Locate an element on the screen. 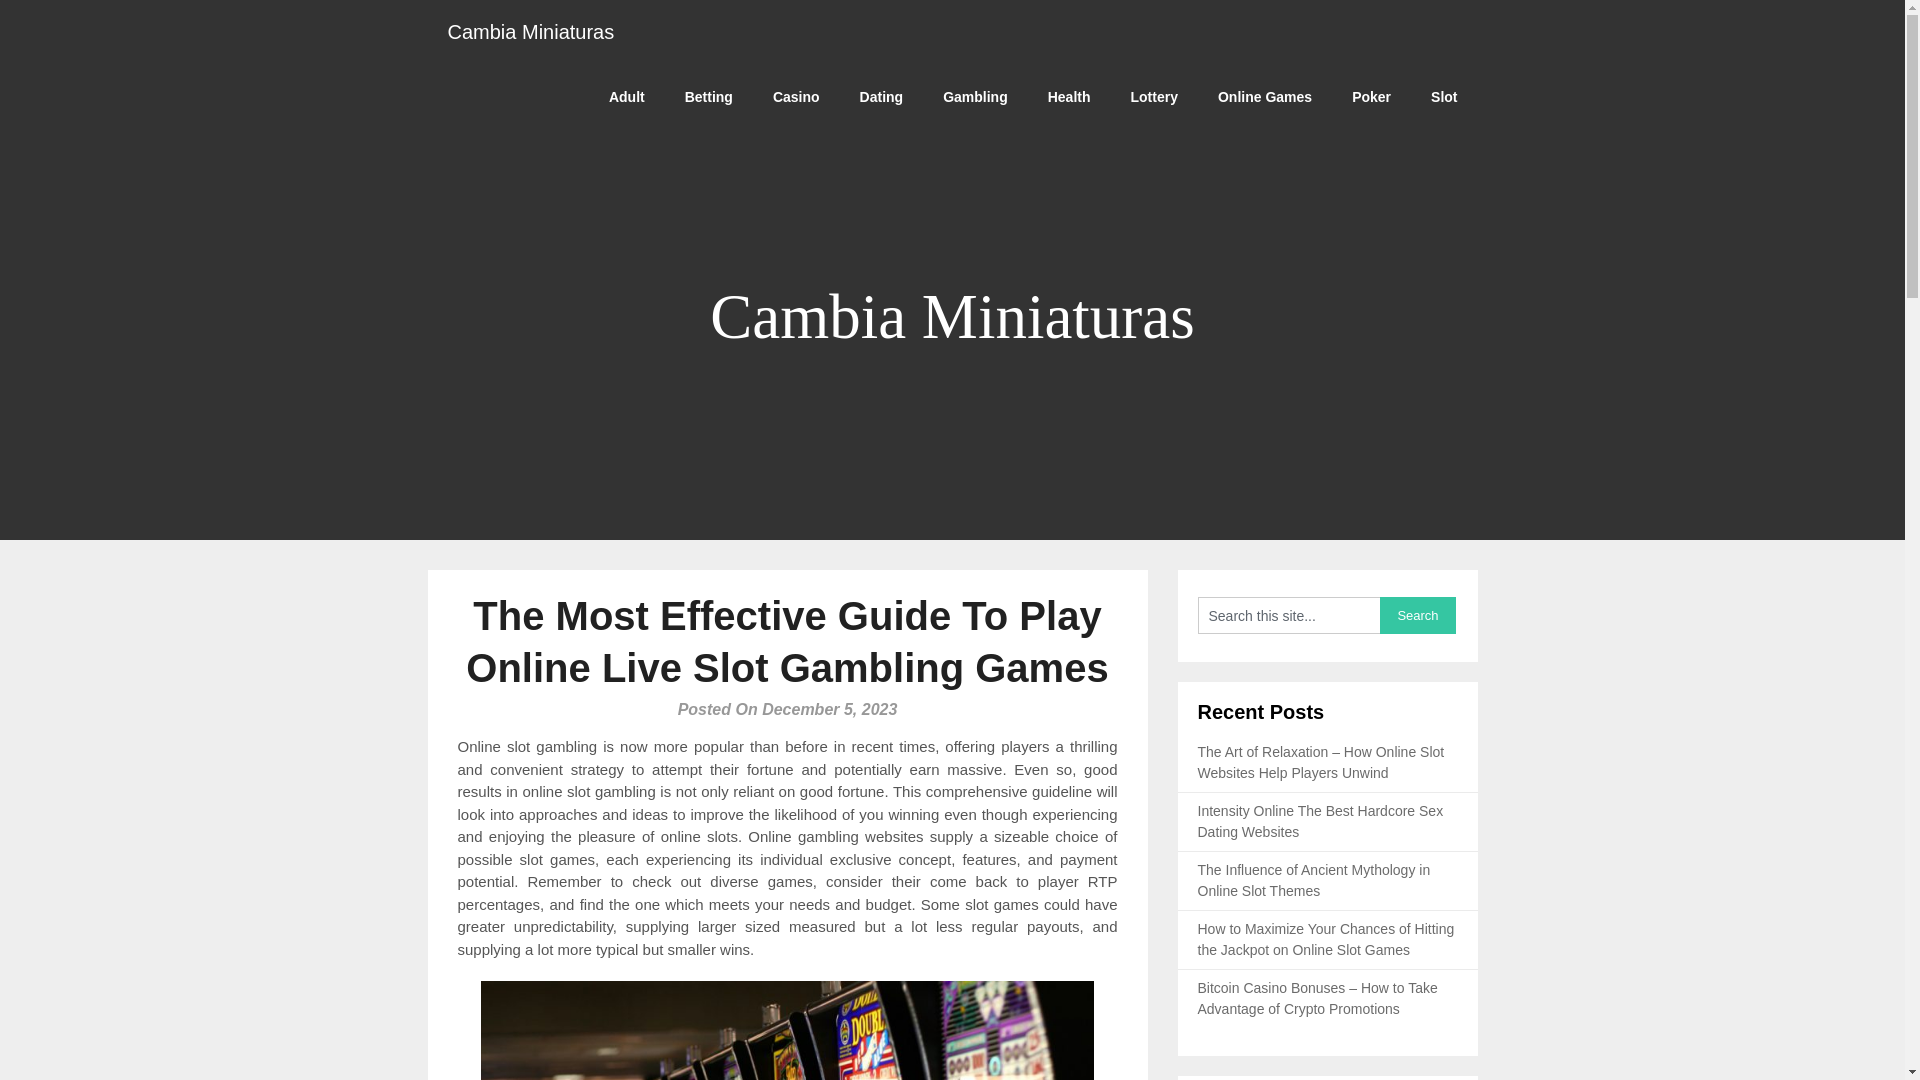  Dating is located at coordinates (882, 96).